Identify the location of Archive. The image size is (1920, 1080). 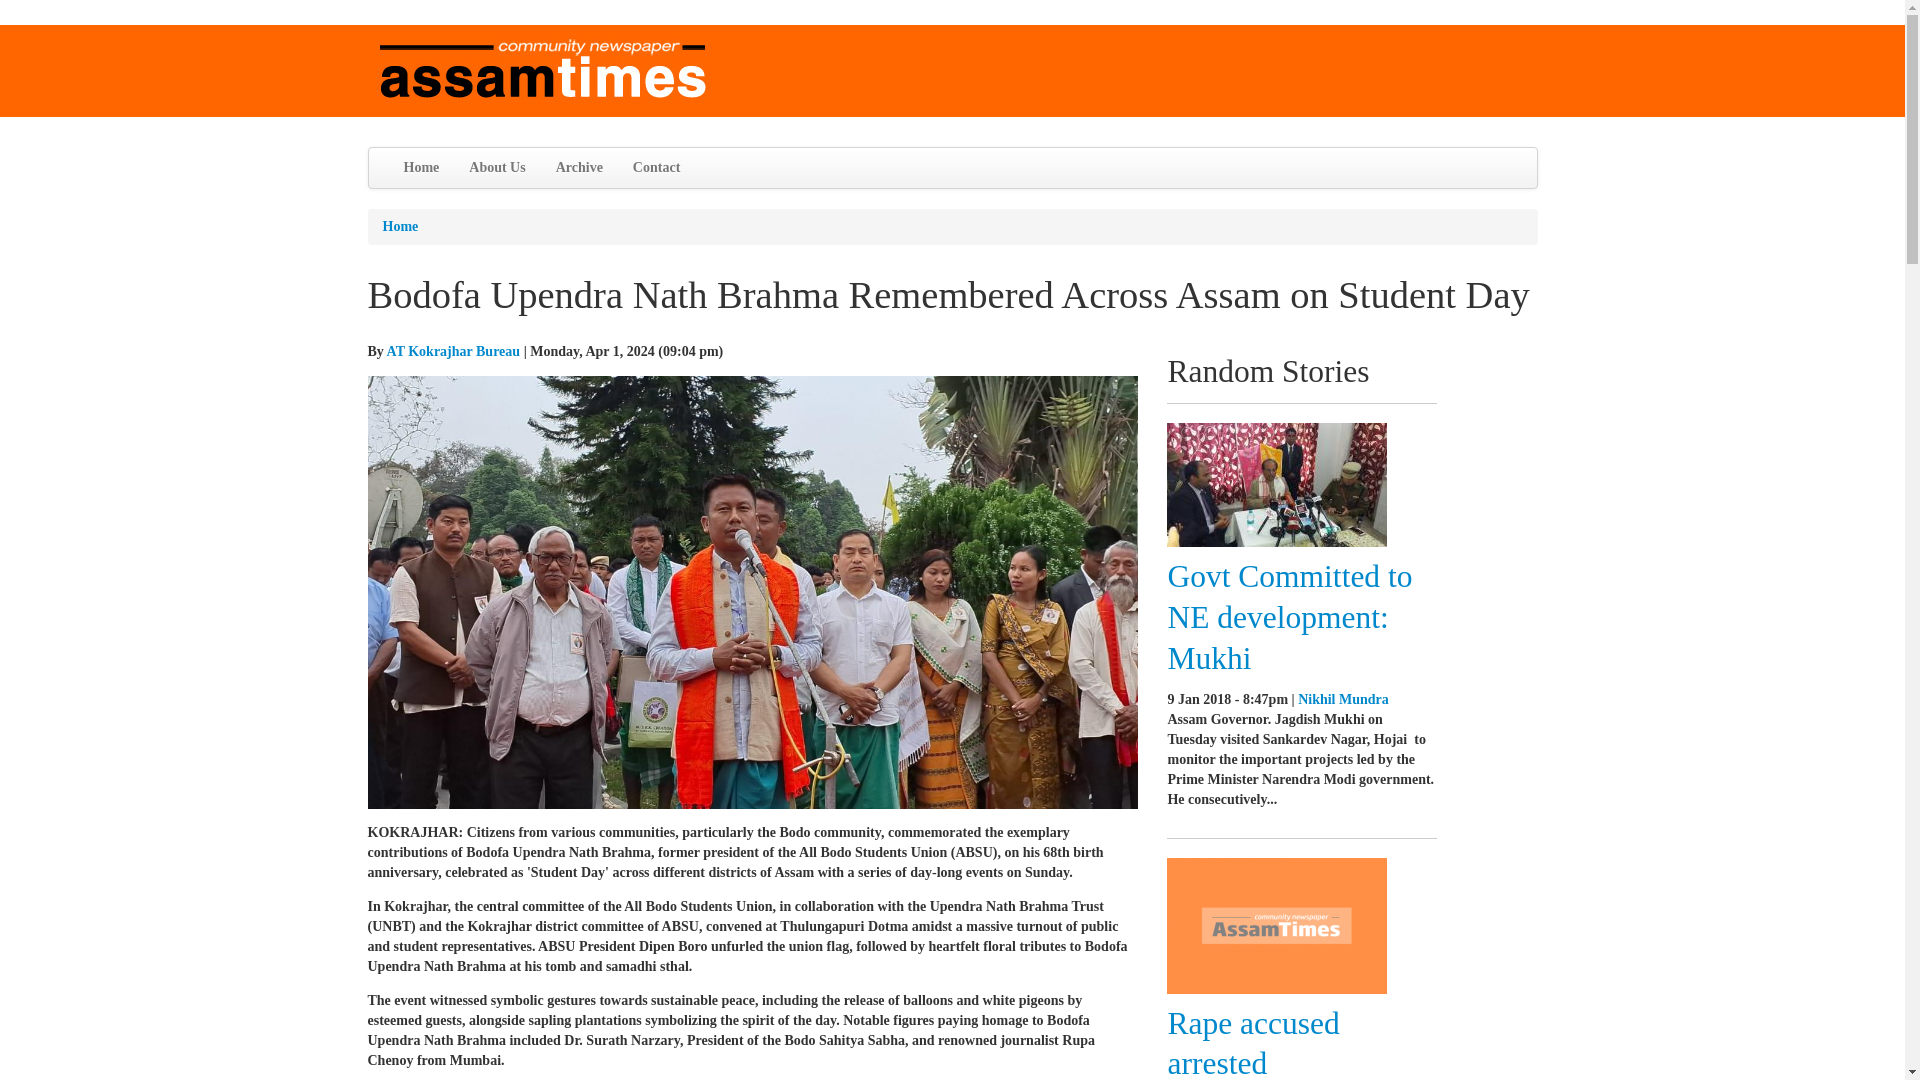
(580, 167).